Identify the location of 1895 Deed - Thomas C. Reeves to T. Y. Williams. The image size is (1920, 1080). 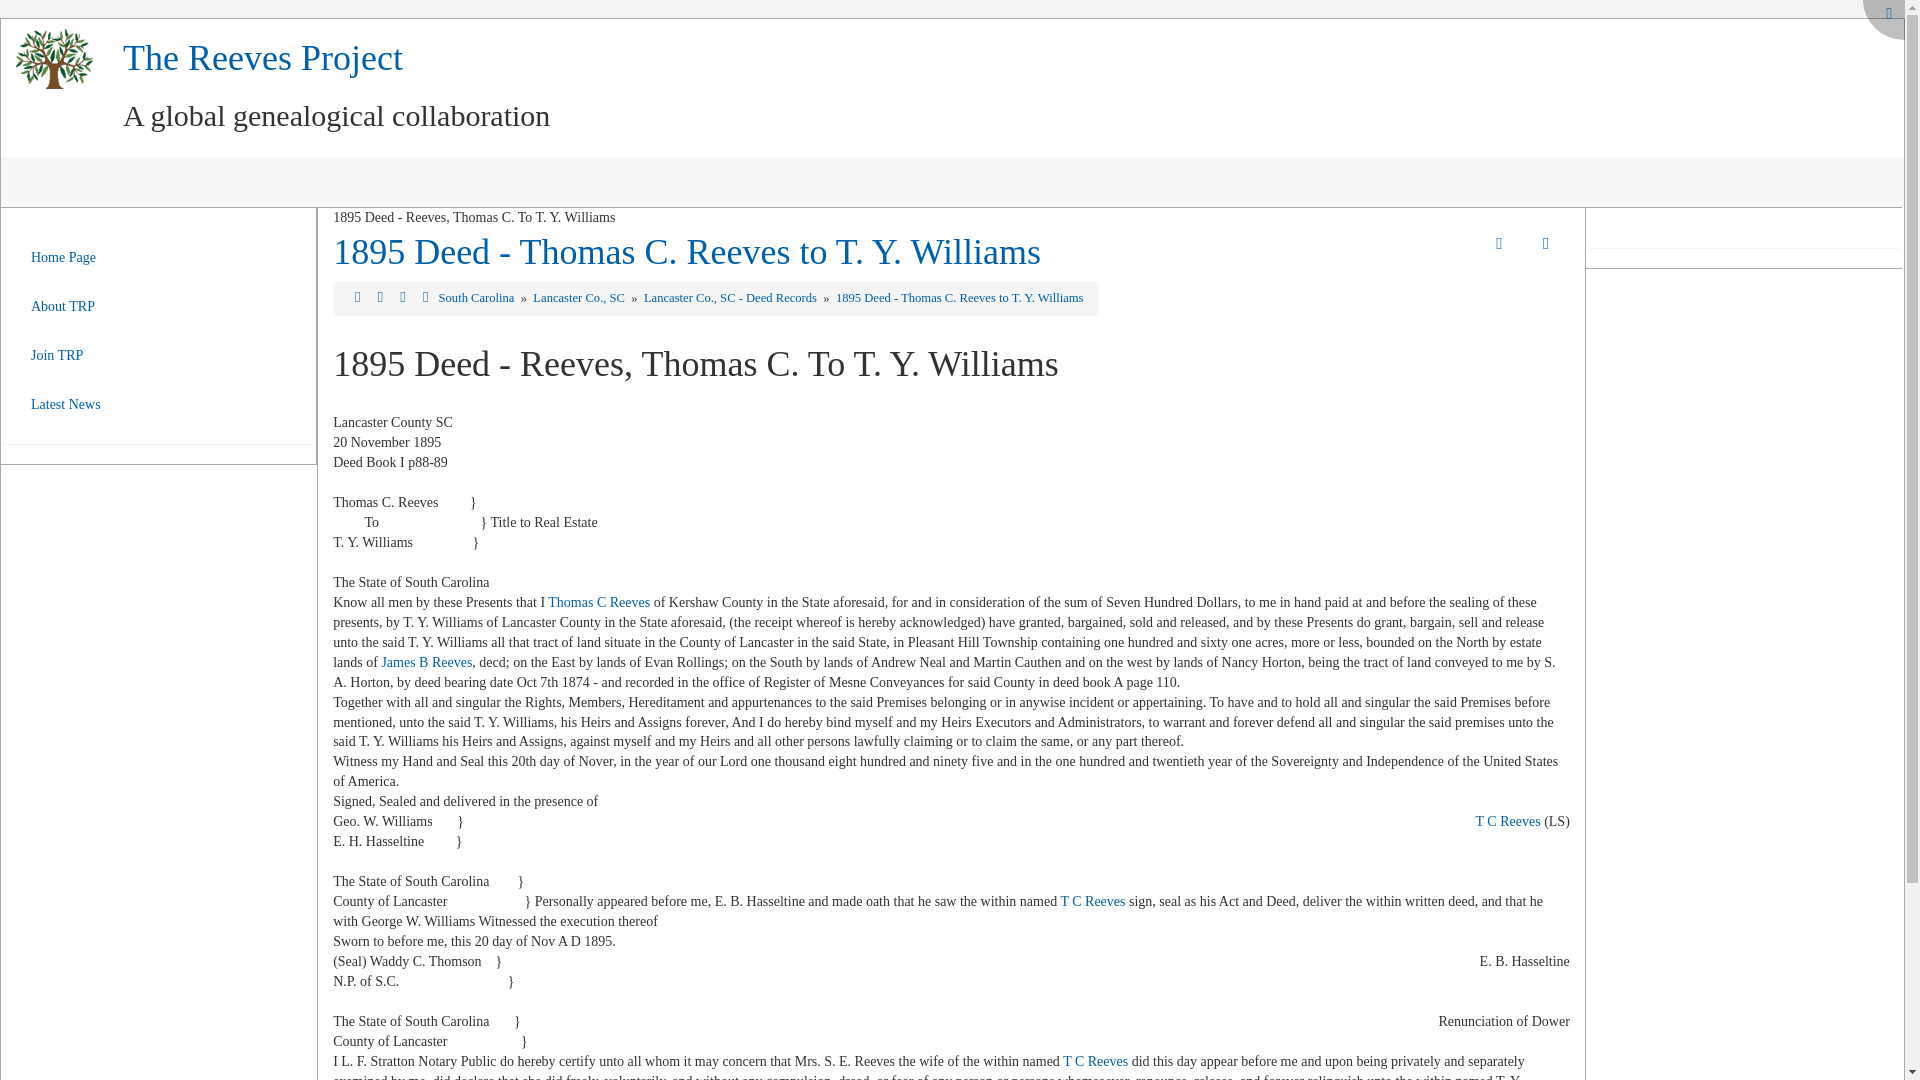
(960, 297).